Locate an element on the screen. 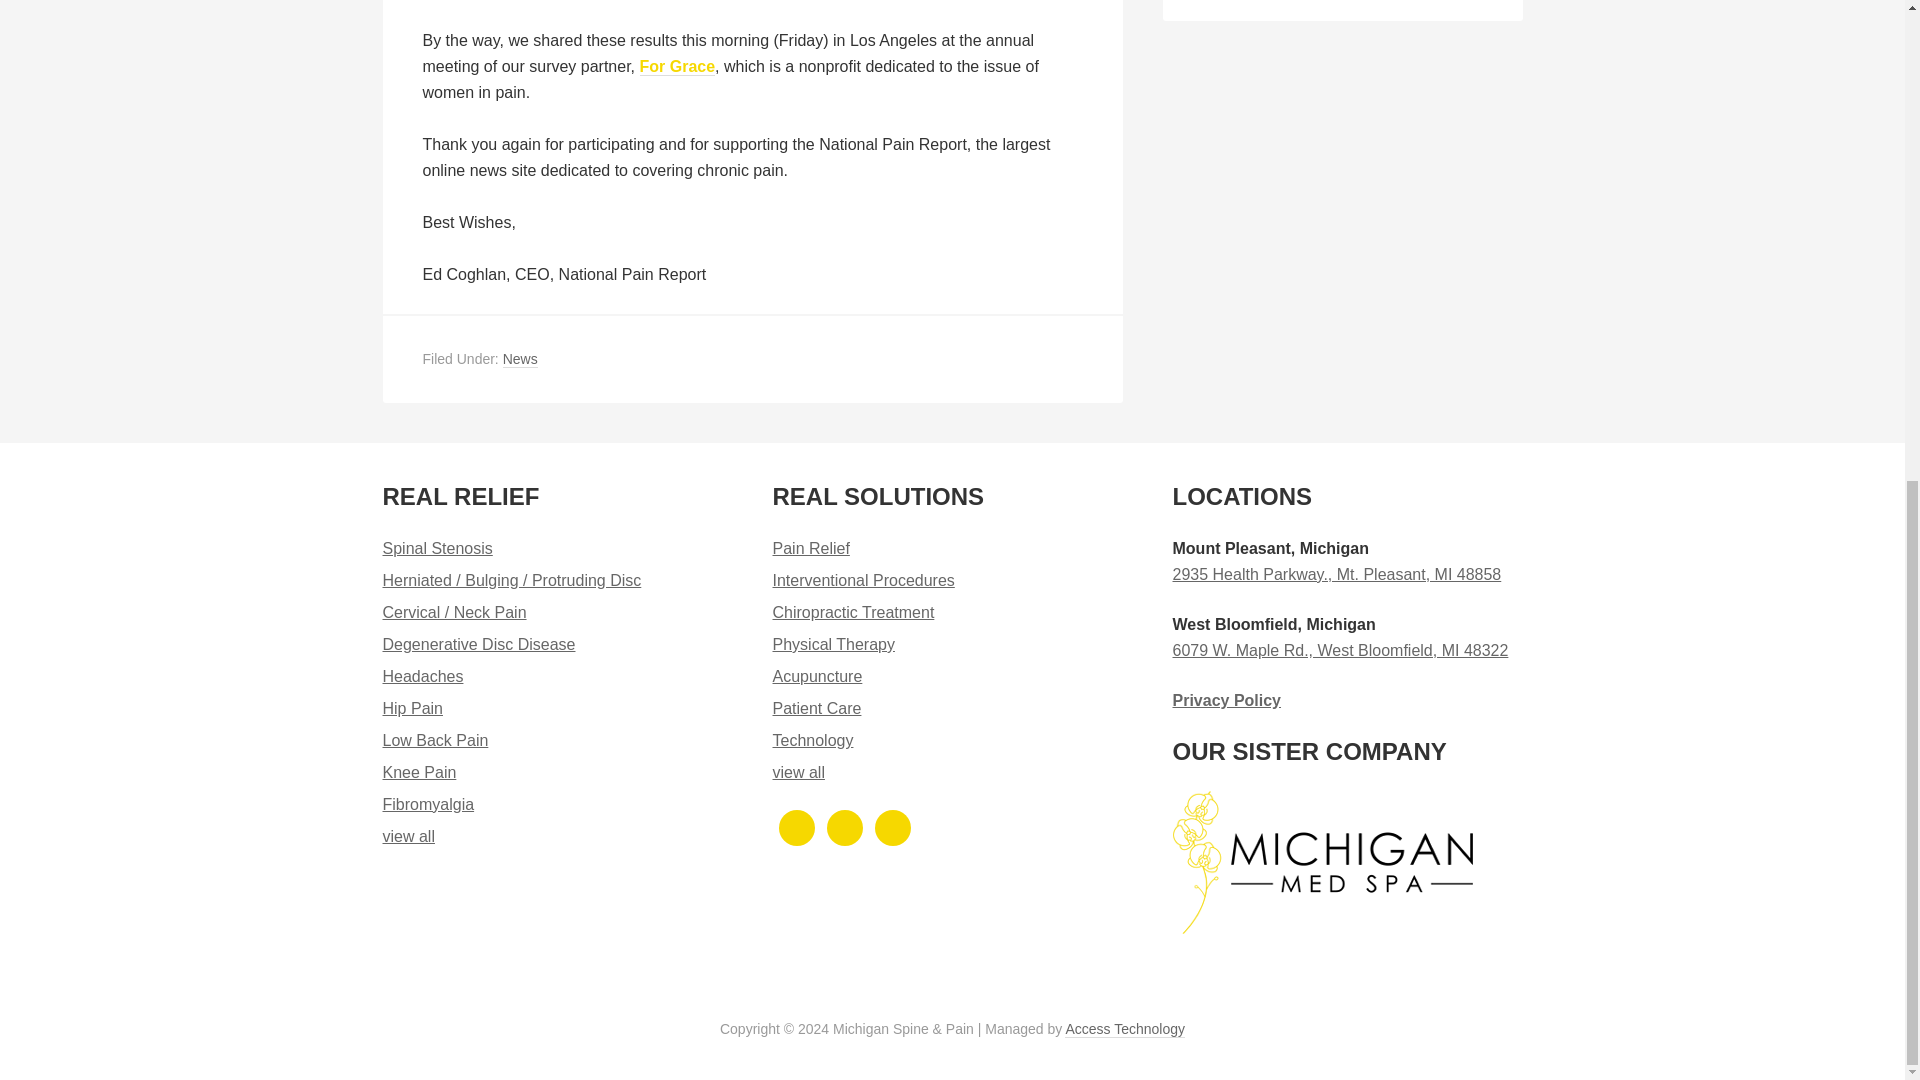 The width and height of the screenshot is (1920, 1080). Spinal Stenosis is located at coordinates (436, 548).